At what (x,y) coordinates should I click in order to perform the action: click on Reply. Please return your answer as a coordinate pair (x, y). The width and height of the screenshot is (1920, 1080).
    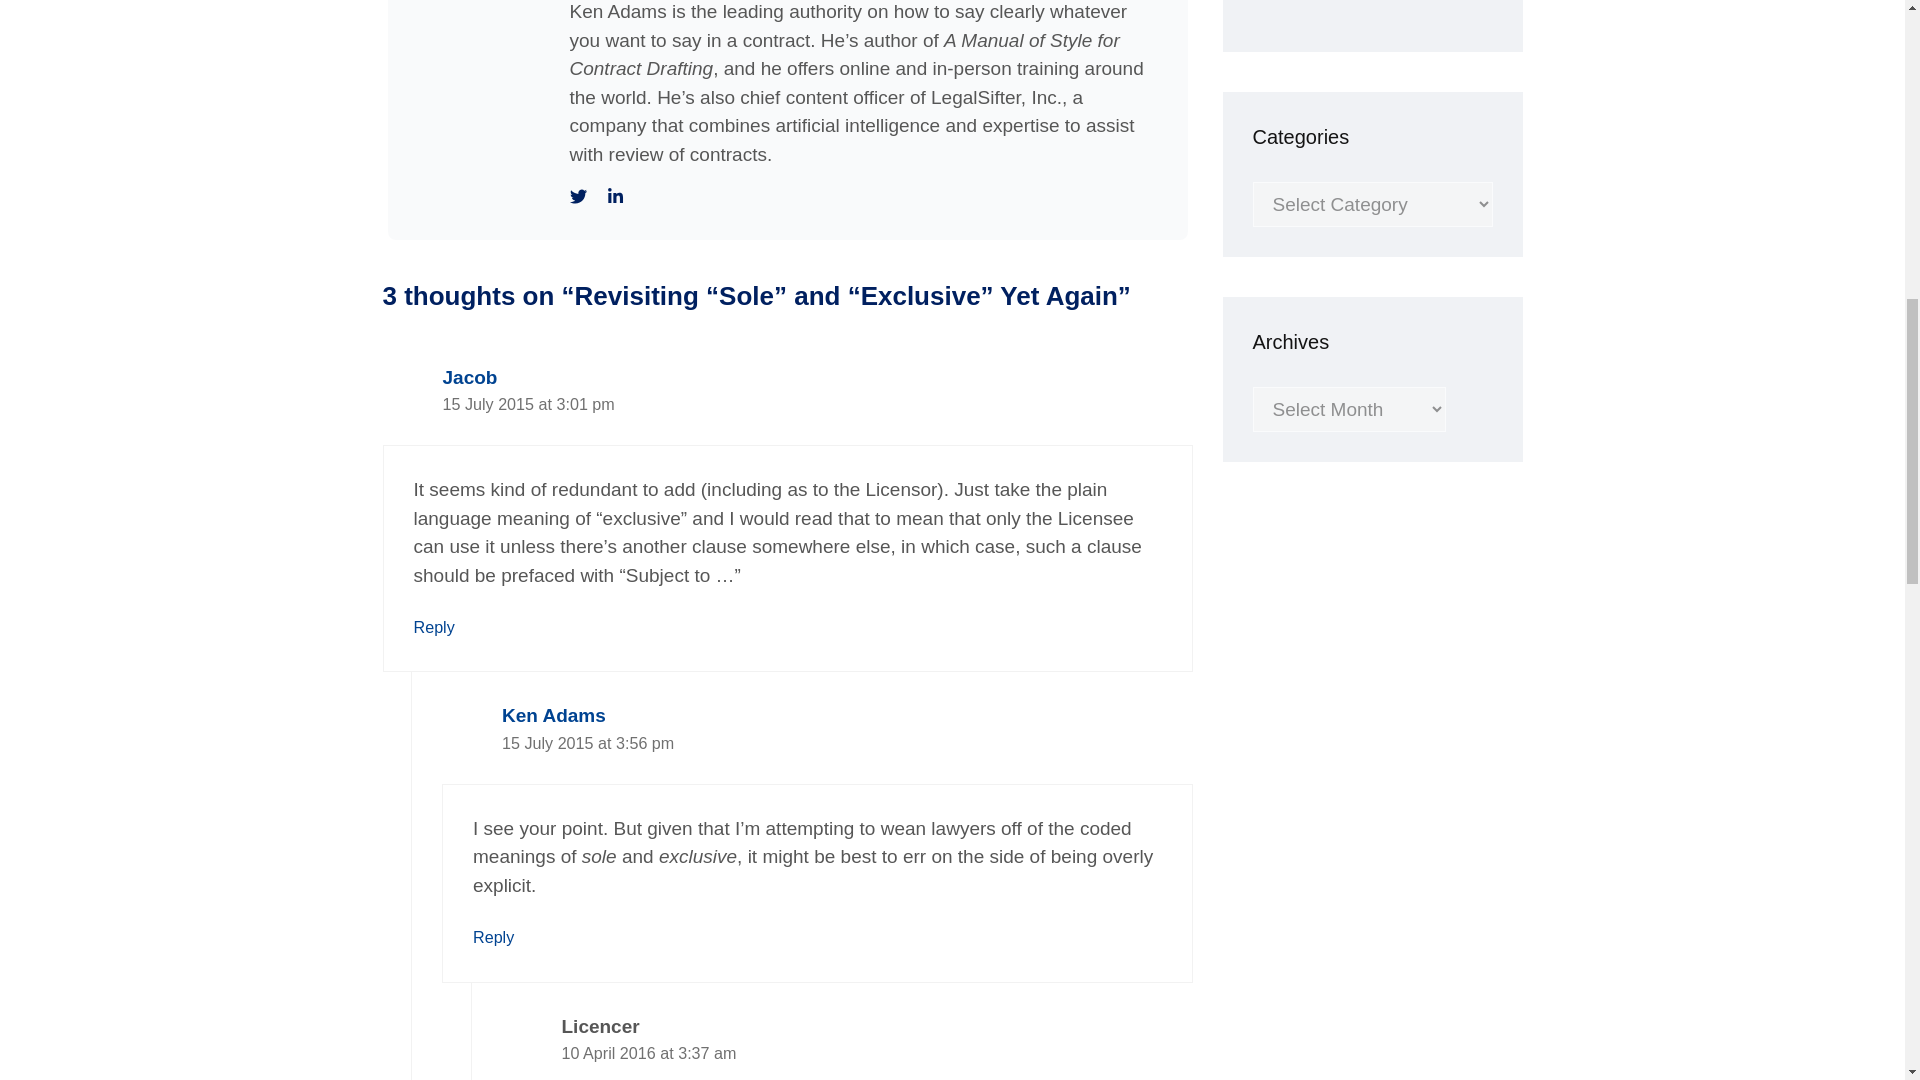
    Looking at the image, I should click on (493, 936).